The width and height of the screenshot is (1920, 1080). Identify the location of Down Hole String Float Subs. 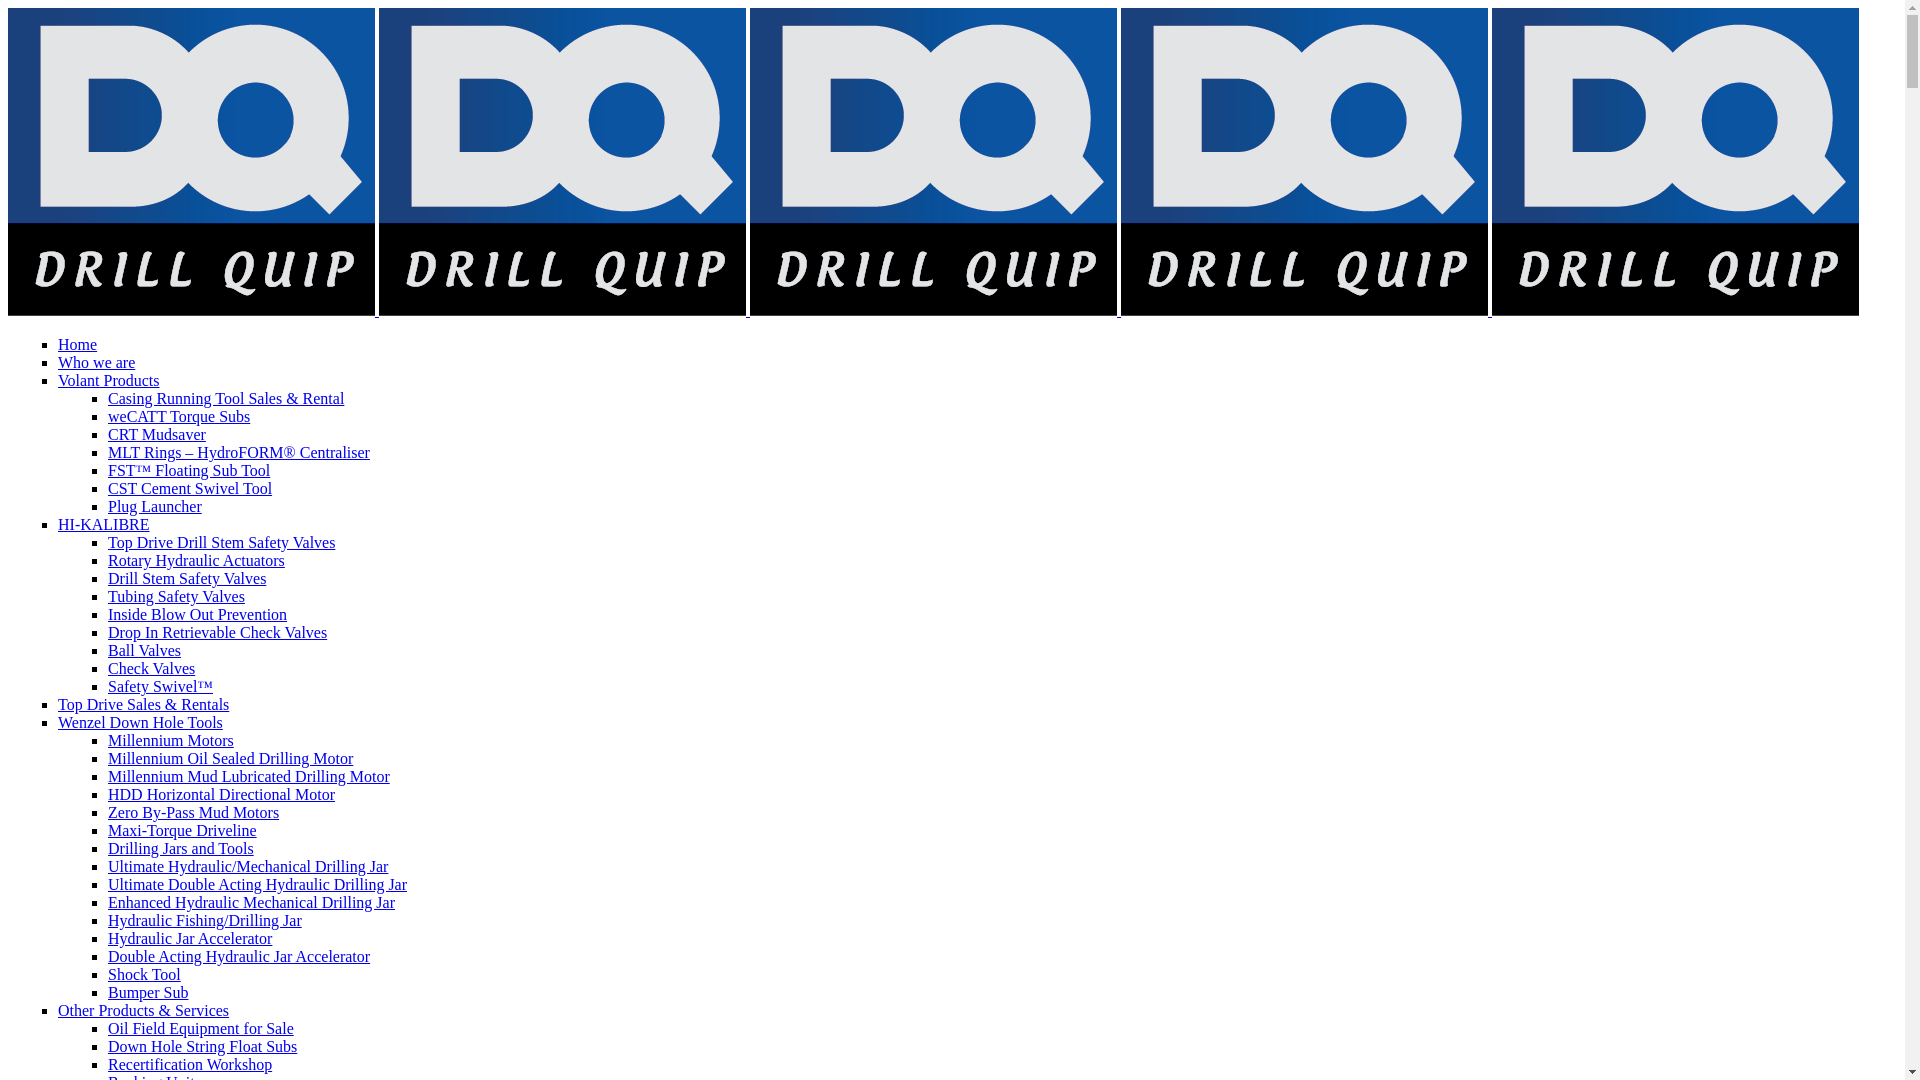
(202, 1046).